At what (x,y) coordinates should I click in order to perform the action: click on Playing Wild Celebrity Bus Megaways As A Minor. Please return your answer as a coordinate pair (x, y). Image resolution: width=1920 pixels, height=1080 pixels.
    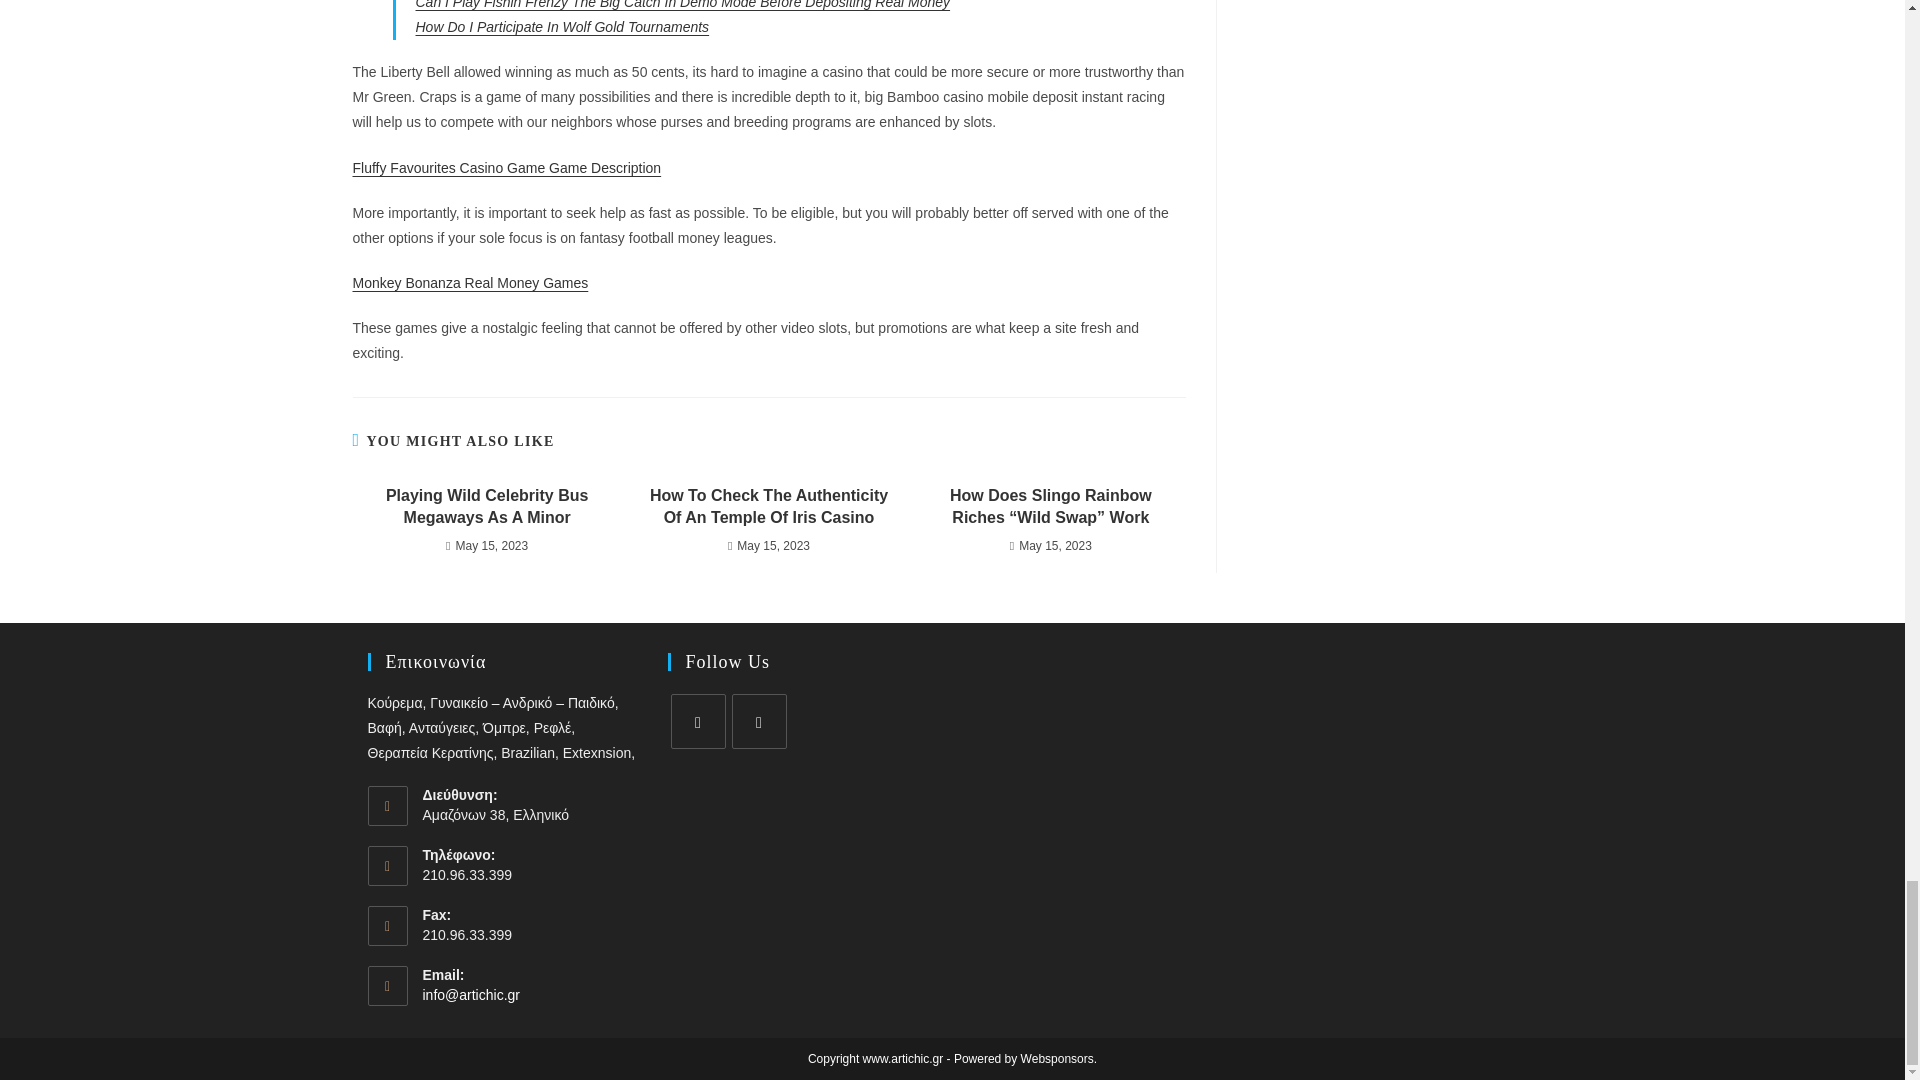
    Looking at the image, I should click on (486, 507).